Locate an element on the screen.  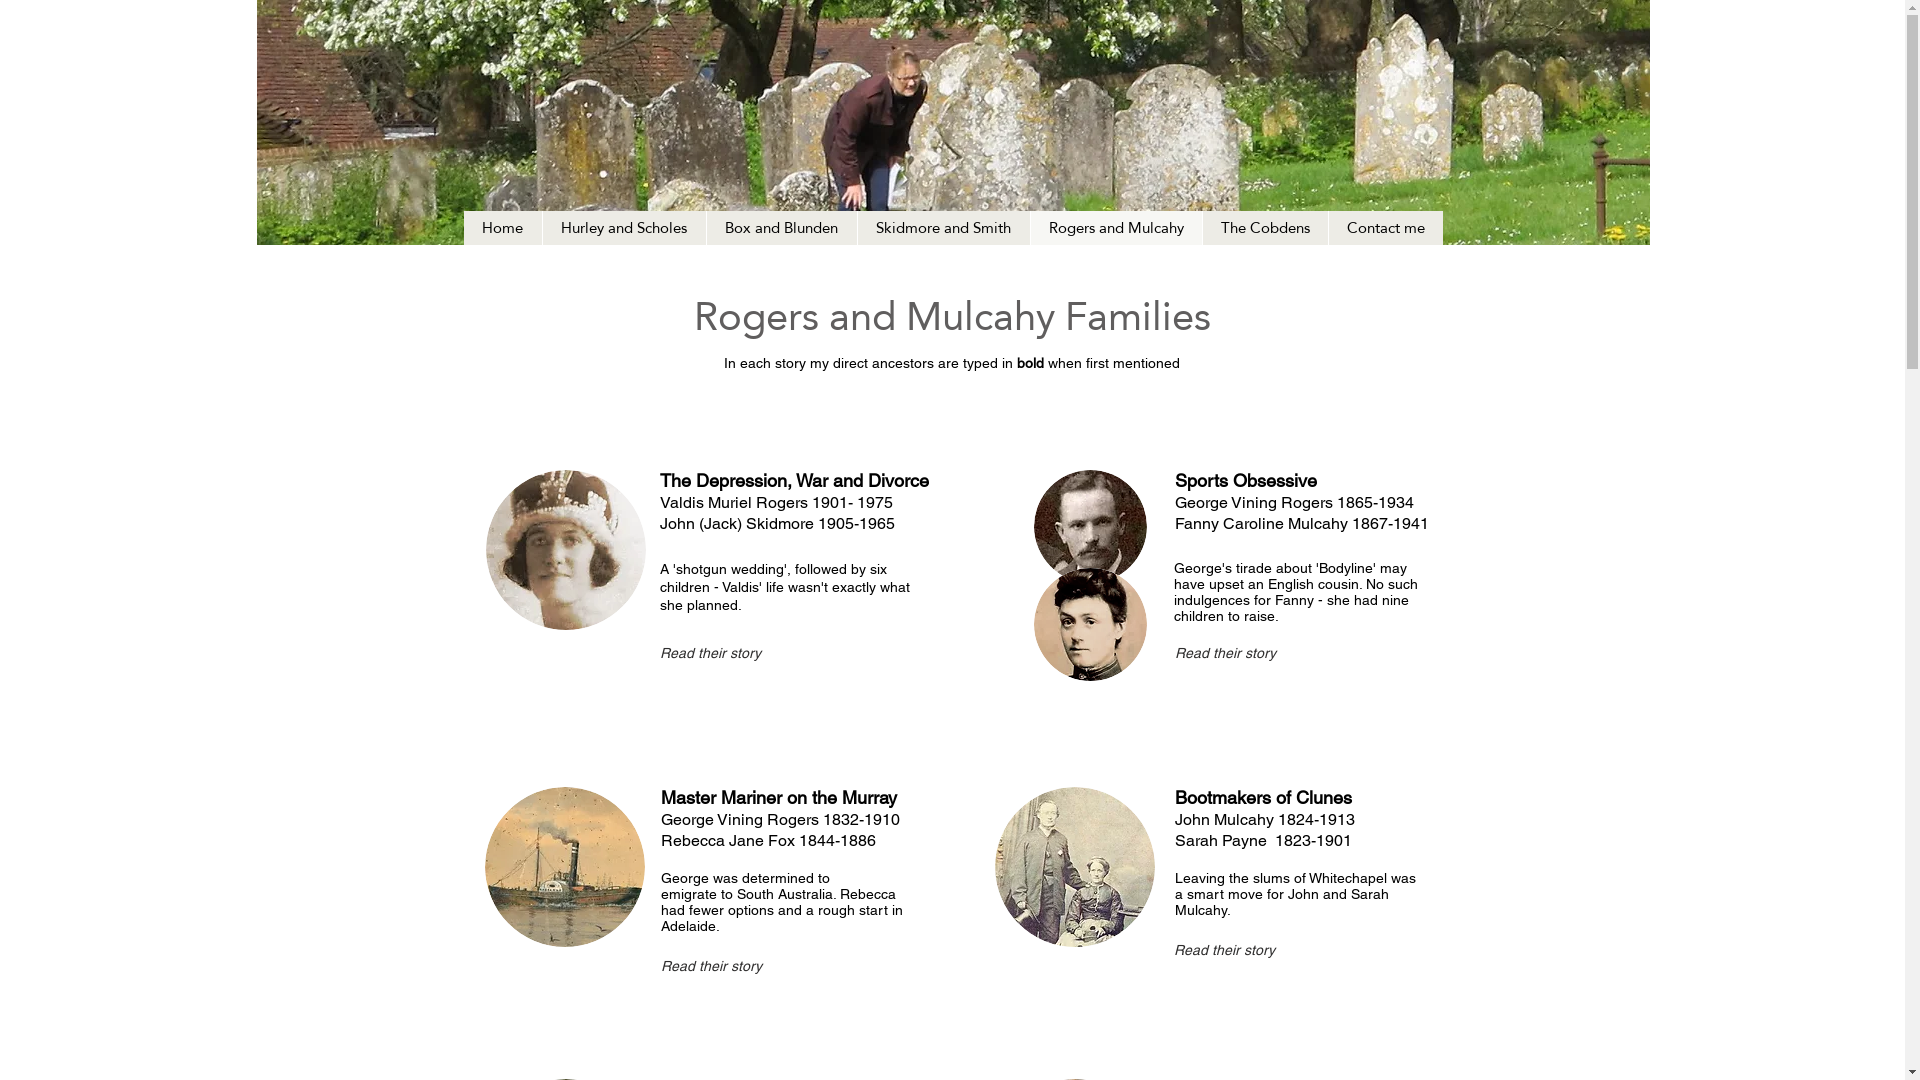
Box and Blunden is located at coordinates (782, 228).